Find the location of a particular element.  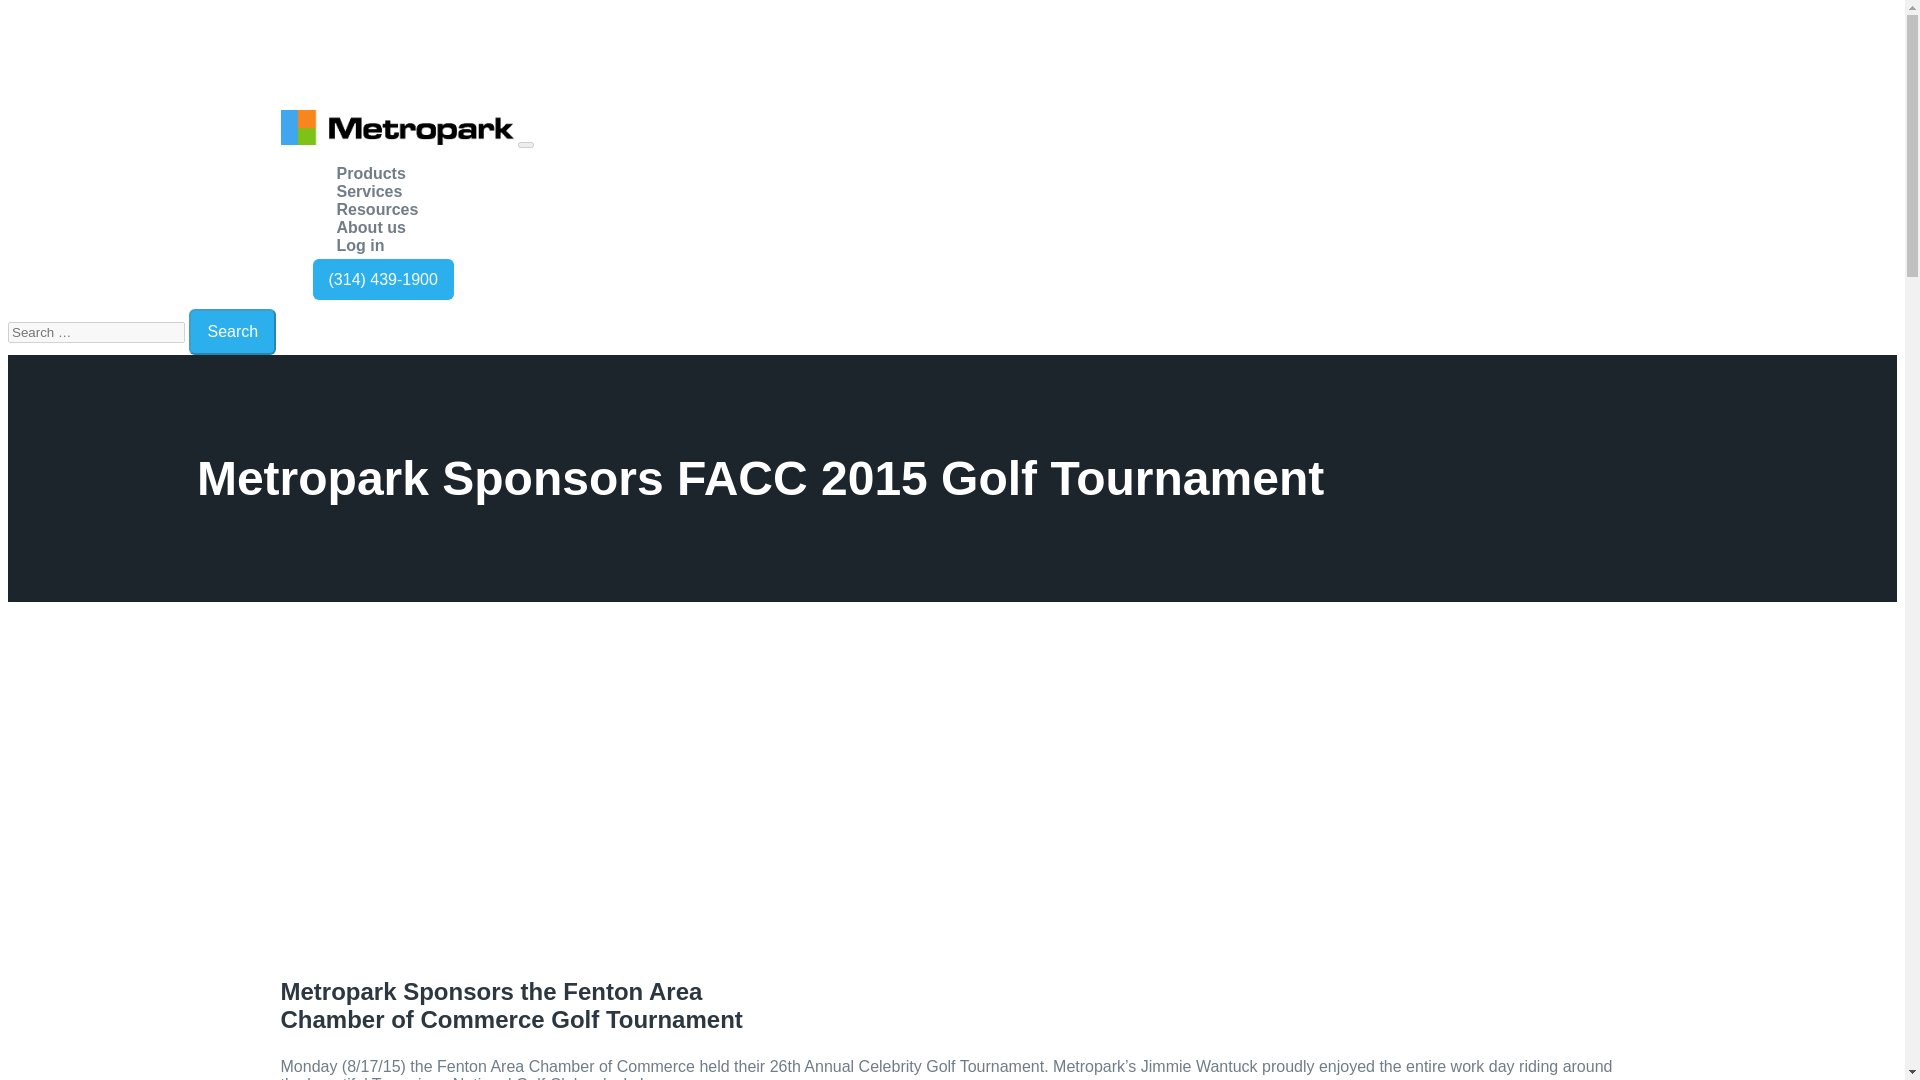

Services is located at coordinates (368, 190).